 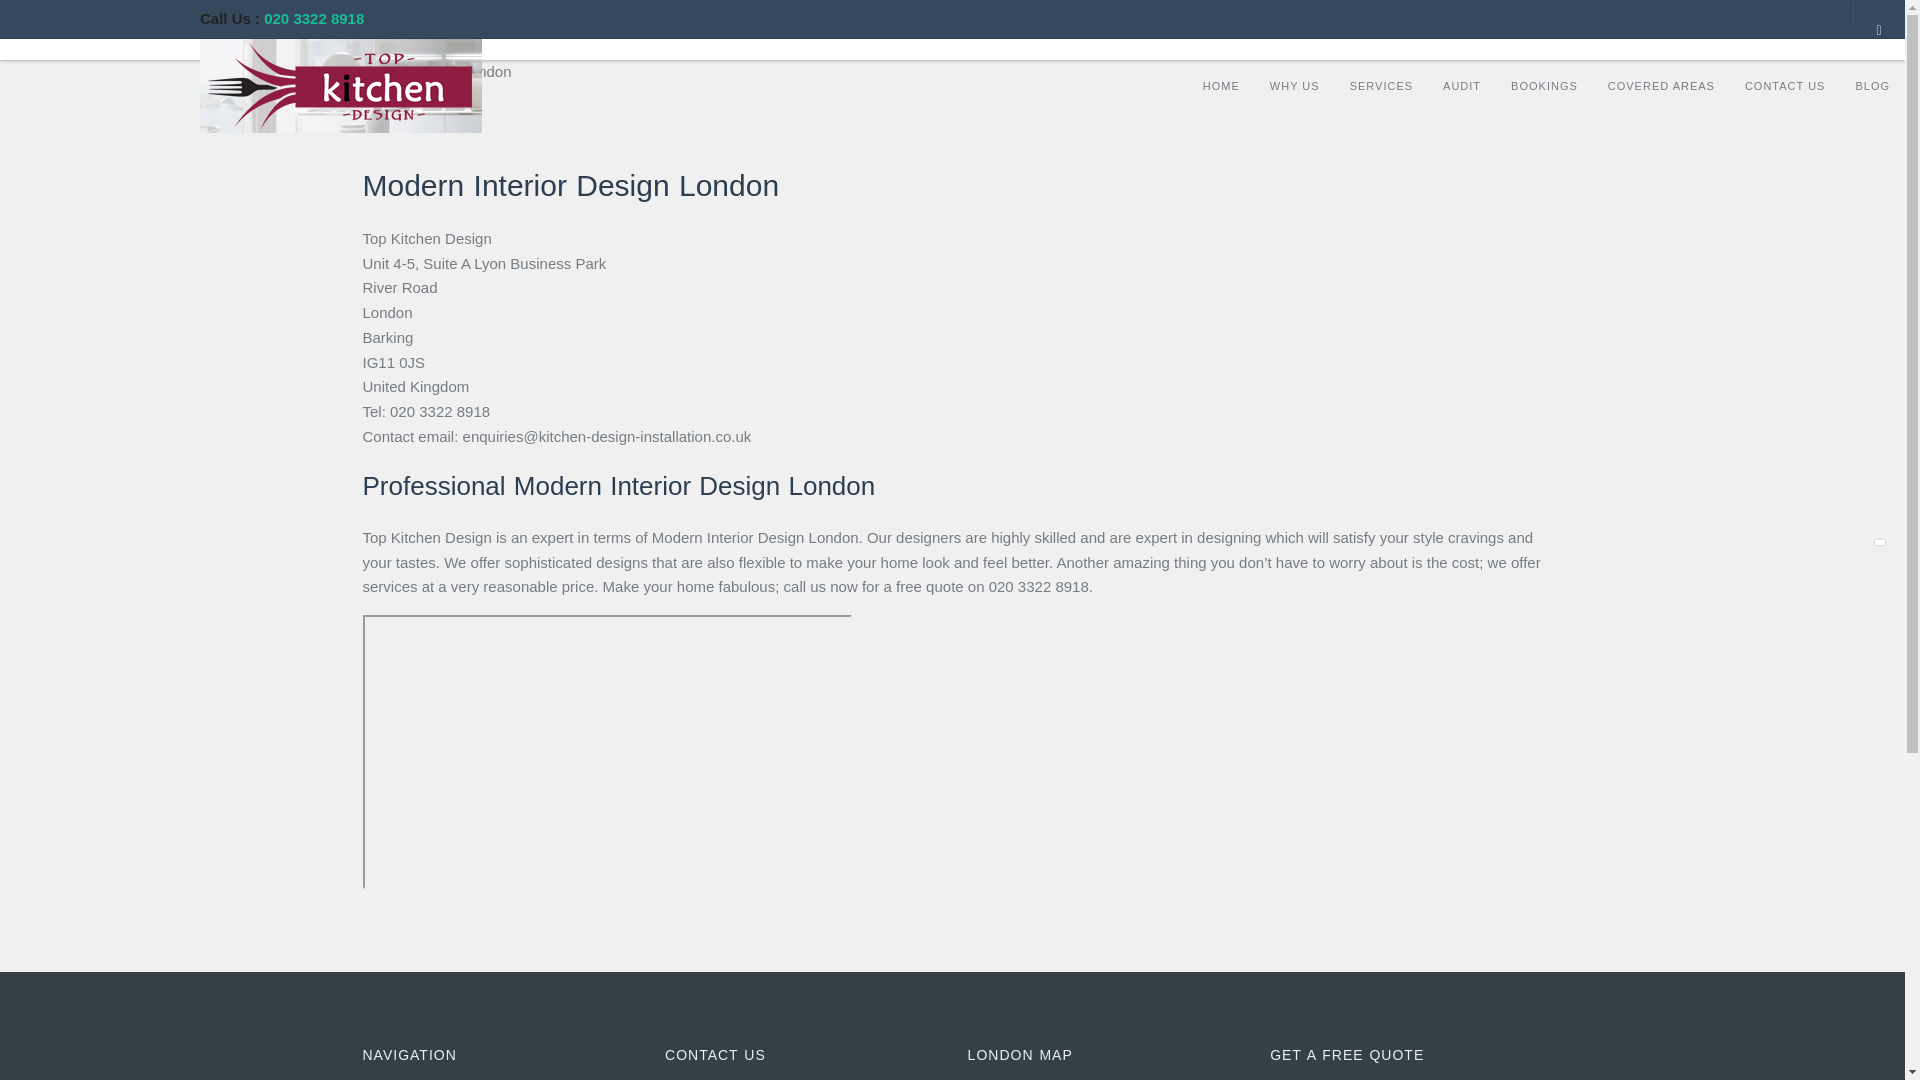 What do you see at coordinates (1462, 85) in the screenshot?
I see `AUDIT` at bounding box center [1462, 85].